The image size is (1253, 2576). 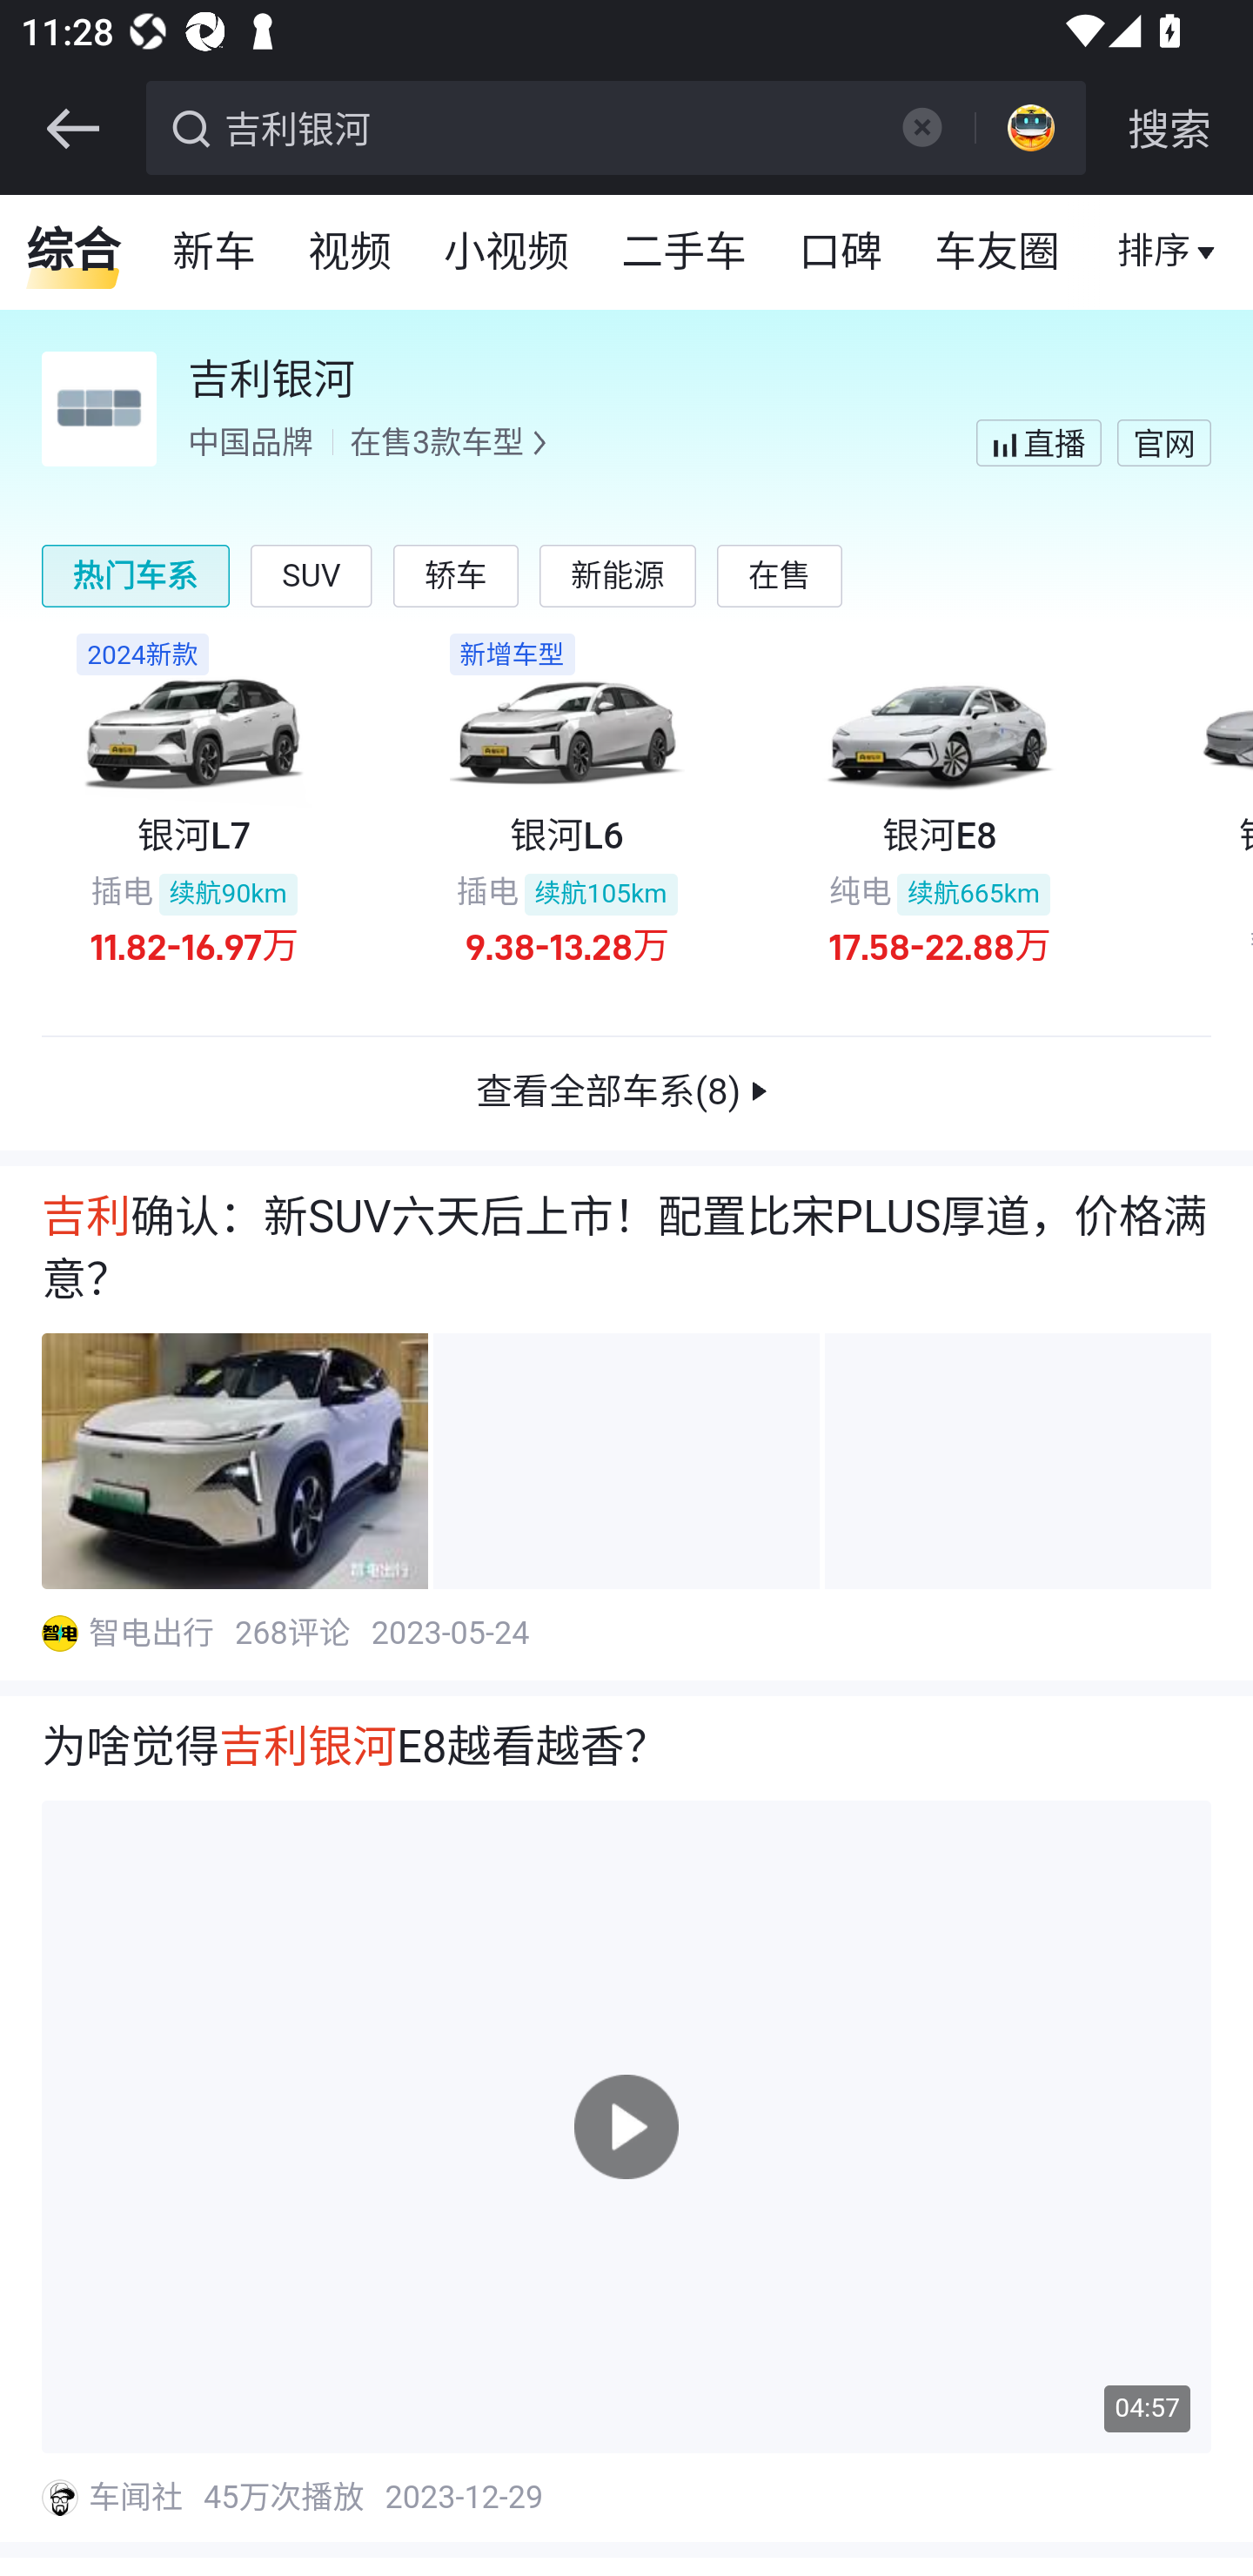 What do you see at coordinates (1037, 442) in the screenshot?
I see `ad4a08a4474cd134a33becb09dbdd293 直播` at bounding box center [1037, 442].